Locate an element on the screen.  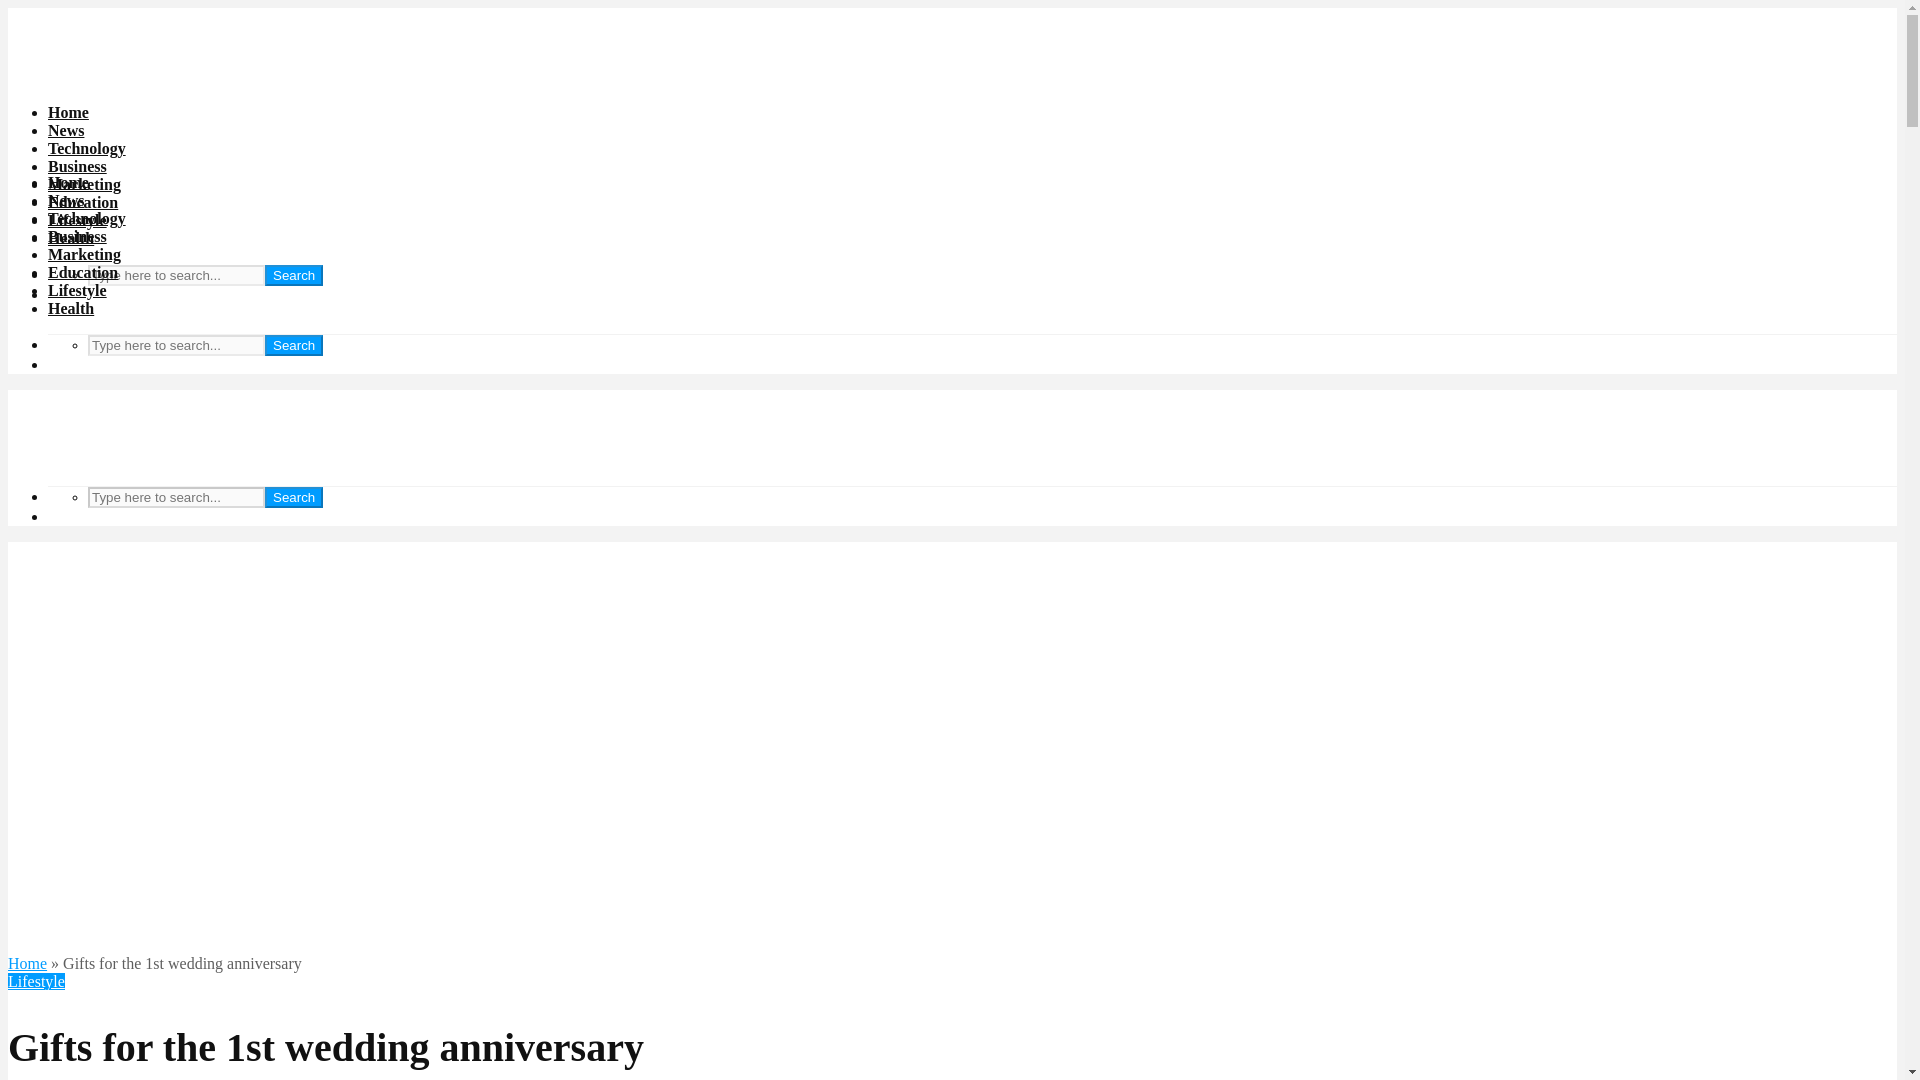
Education is located at coordinates (82, 202).